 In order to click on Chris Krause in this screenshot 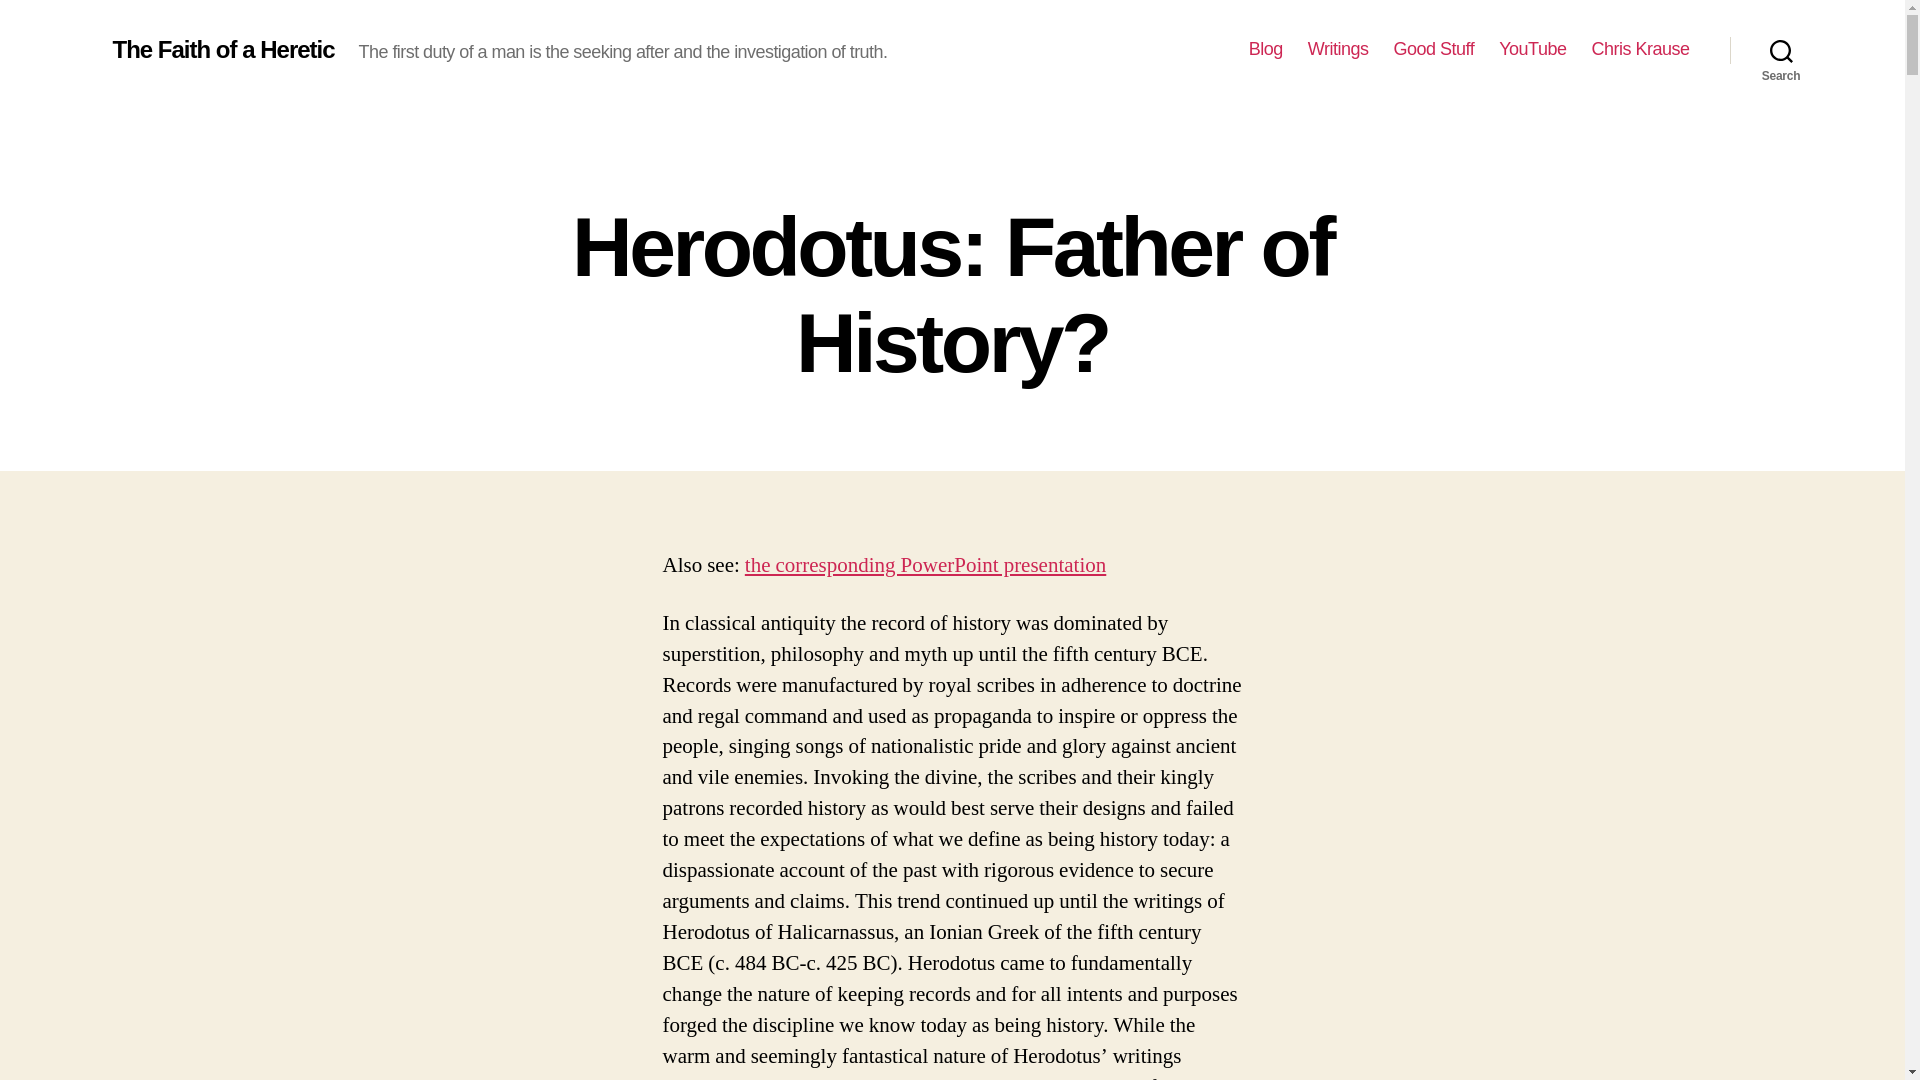, I will do `click(1640, 49)`.